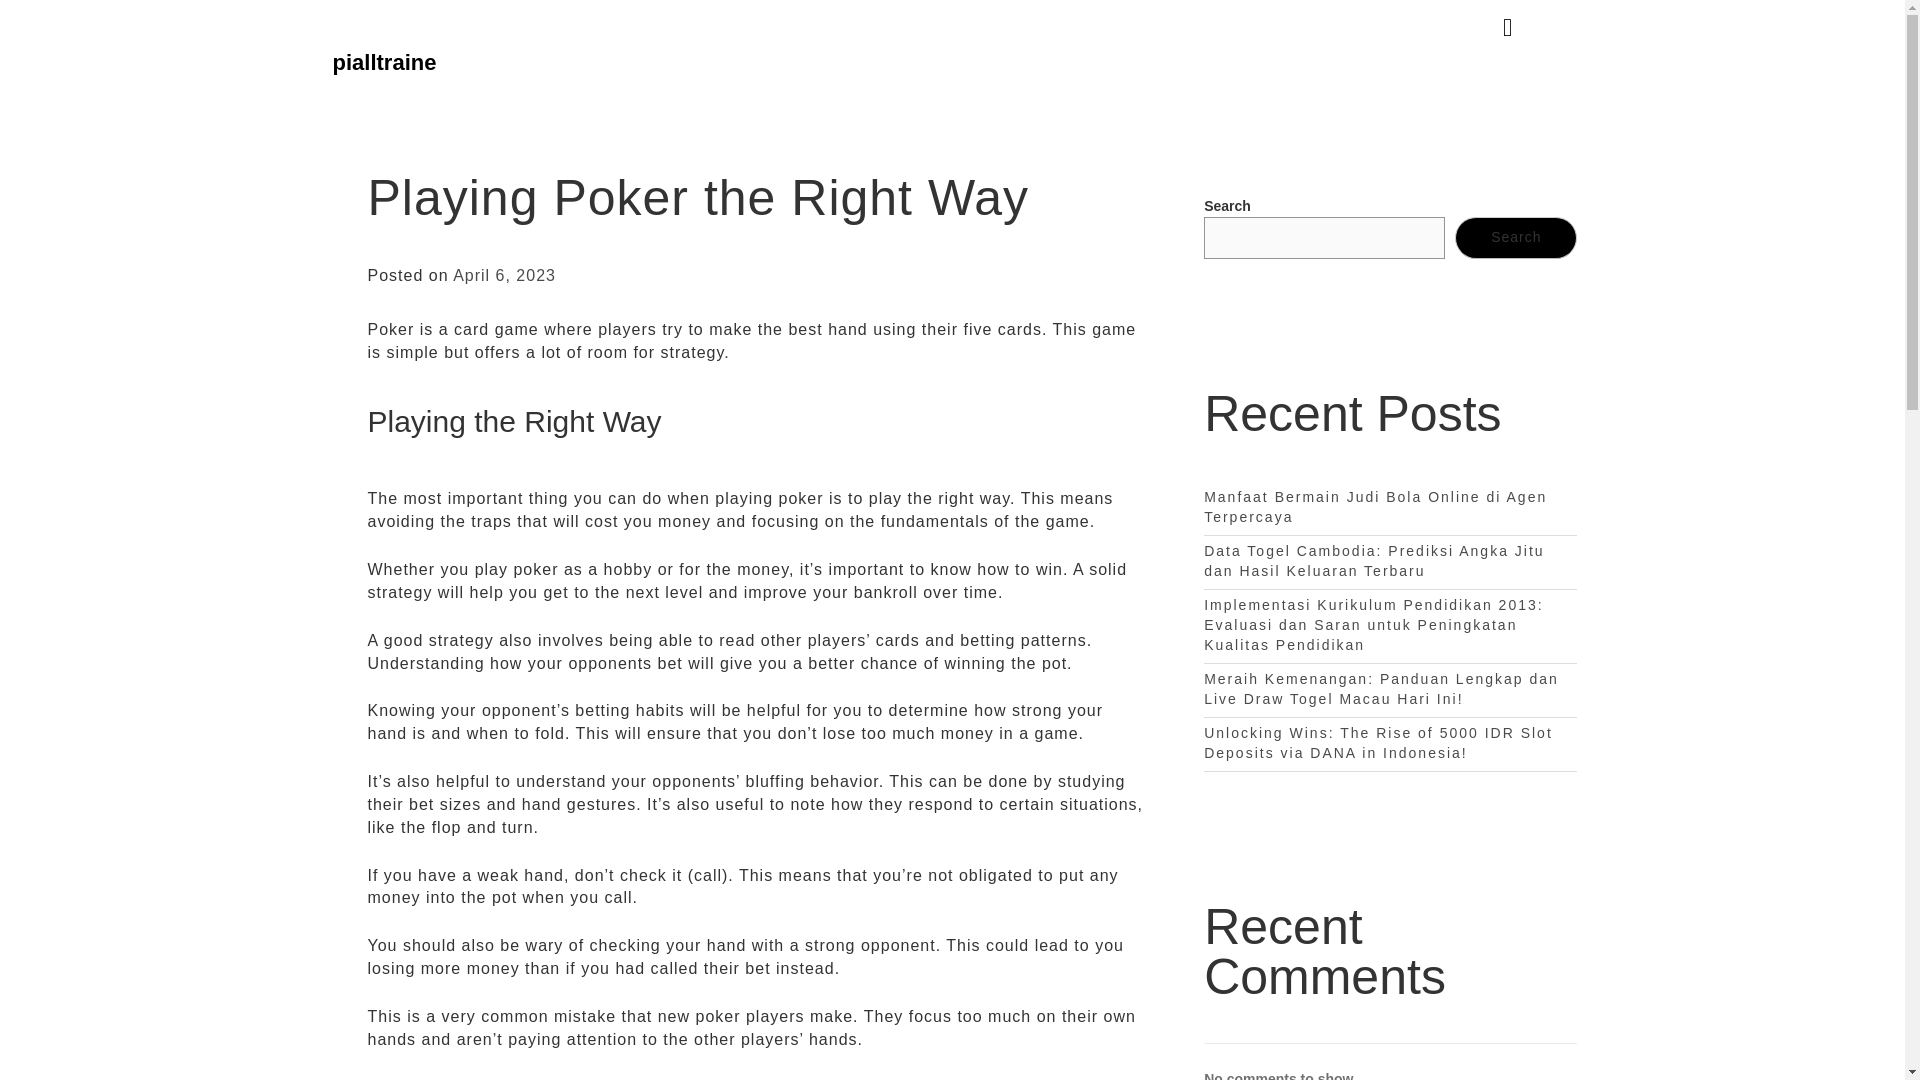  What do you see at coordinates (504, 275) in the screenshot?
I see `April 6, 2023` at bounding box center [504, 275].